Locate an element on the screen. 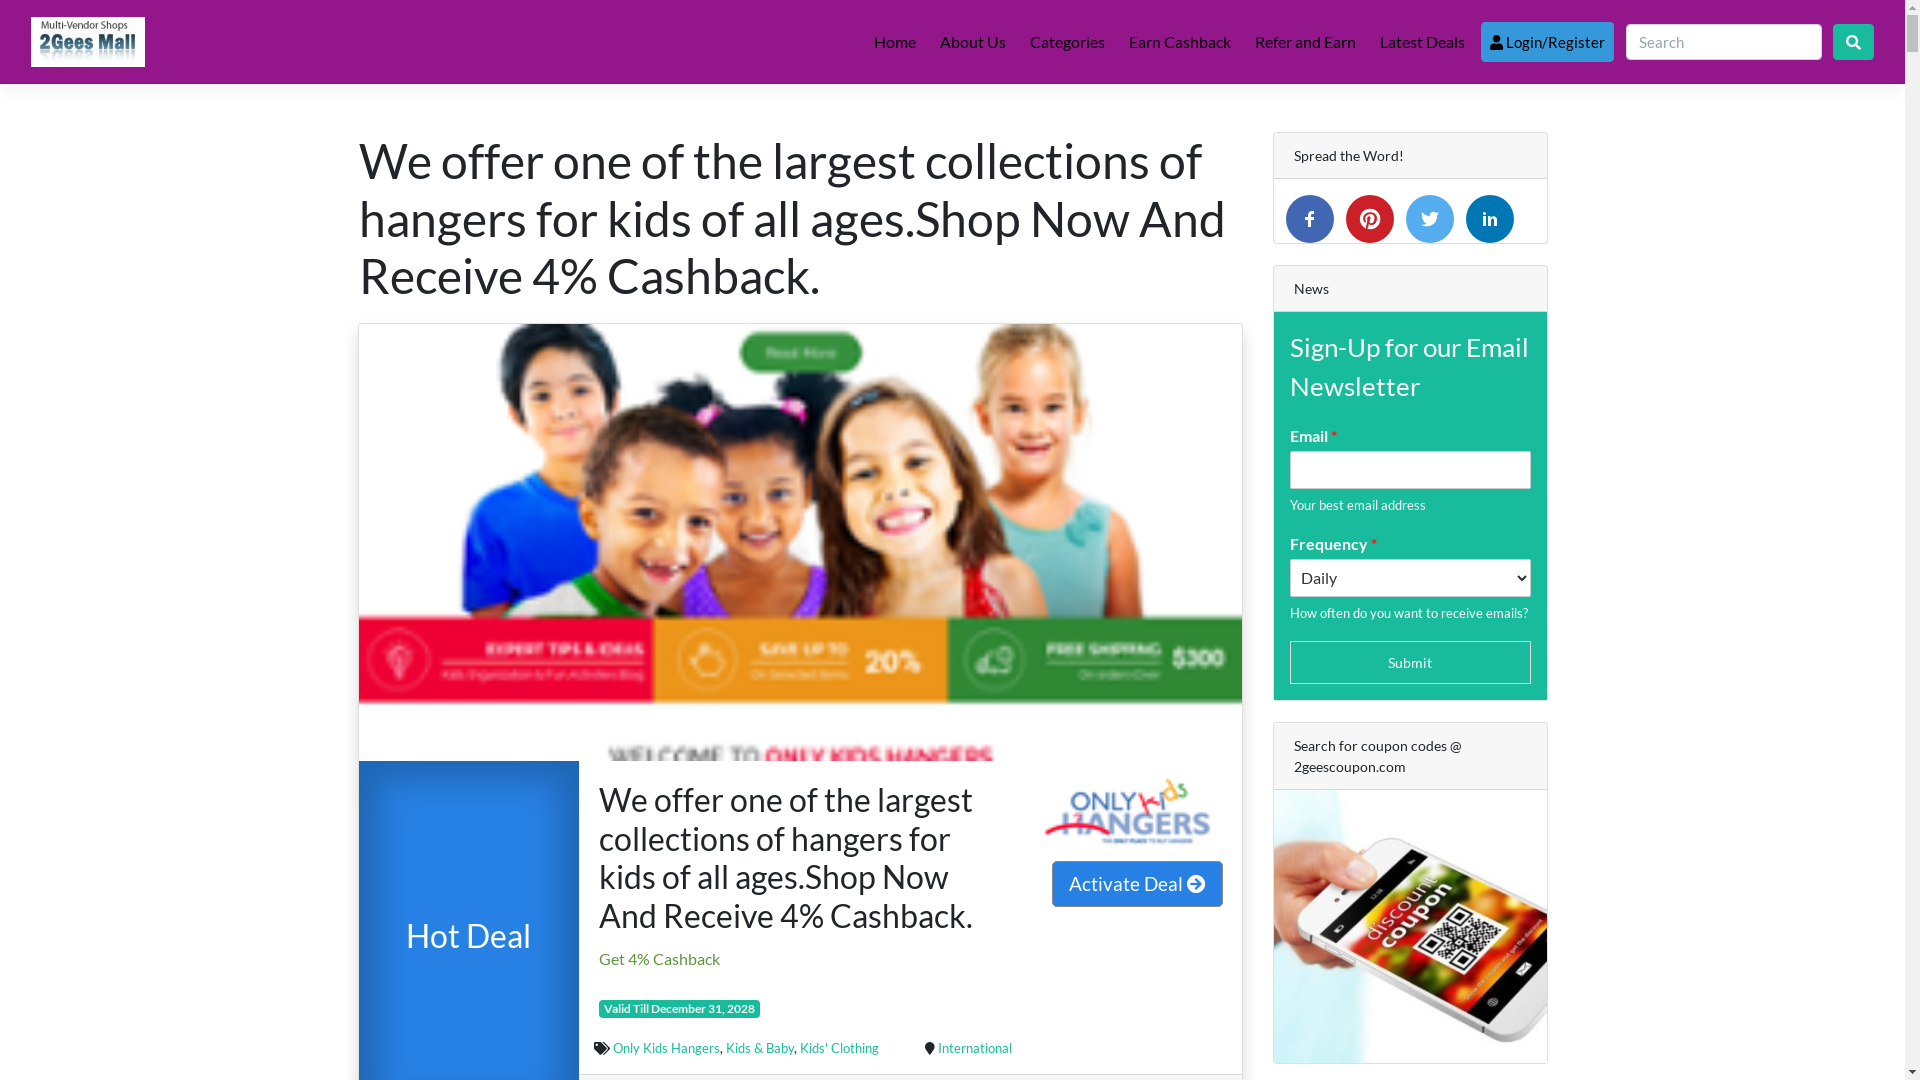  International is located at coordinates (975, 1048).